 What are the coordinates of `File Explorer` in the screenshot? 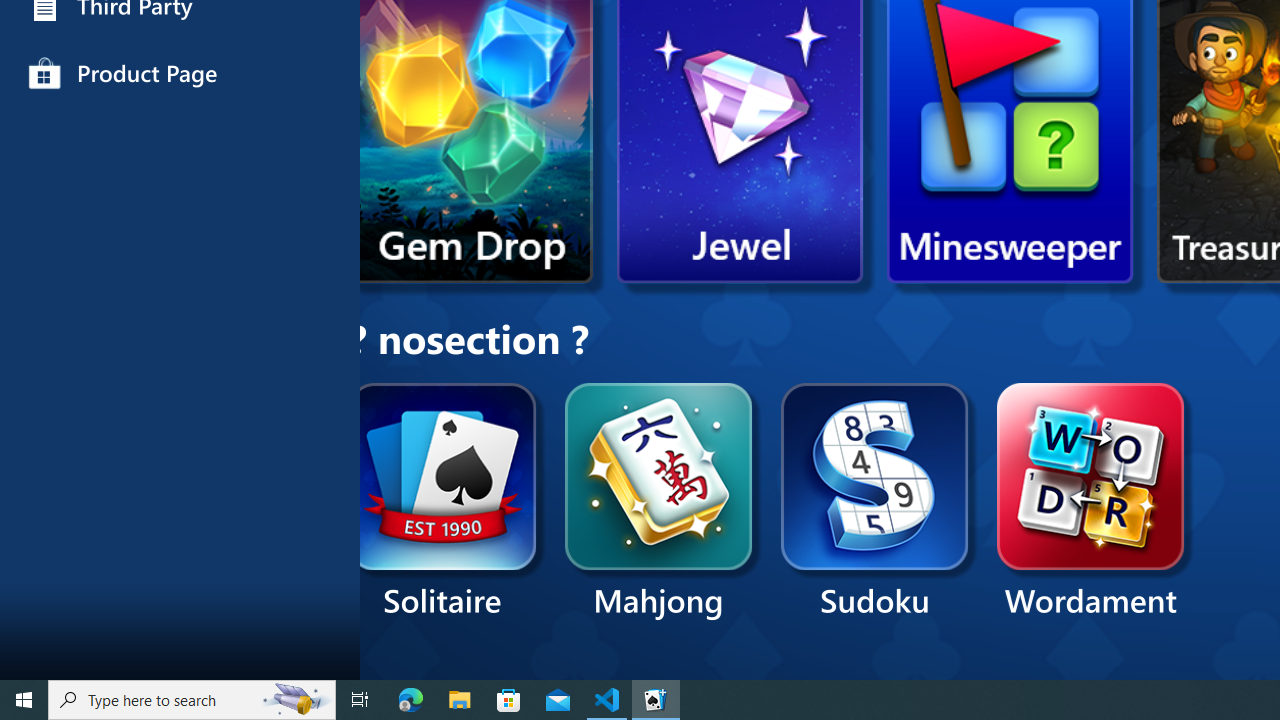 It's located at (460, 700).